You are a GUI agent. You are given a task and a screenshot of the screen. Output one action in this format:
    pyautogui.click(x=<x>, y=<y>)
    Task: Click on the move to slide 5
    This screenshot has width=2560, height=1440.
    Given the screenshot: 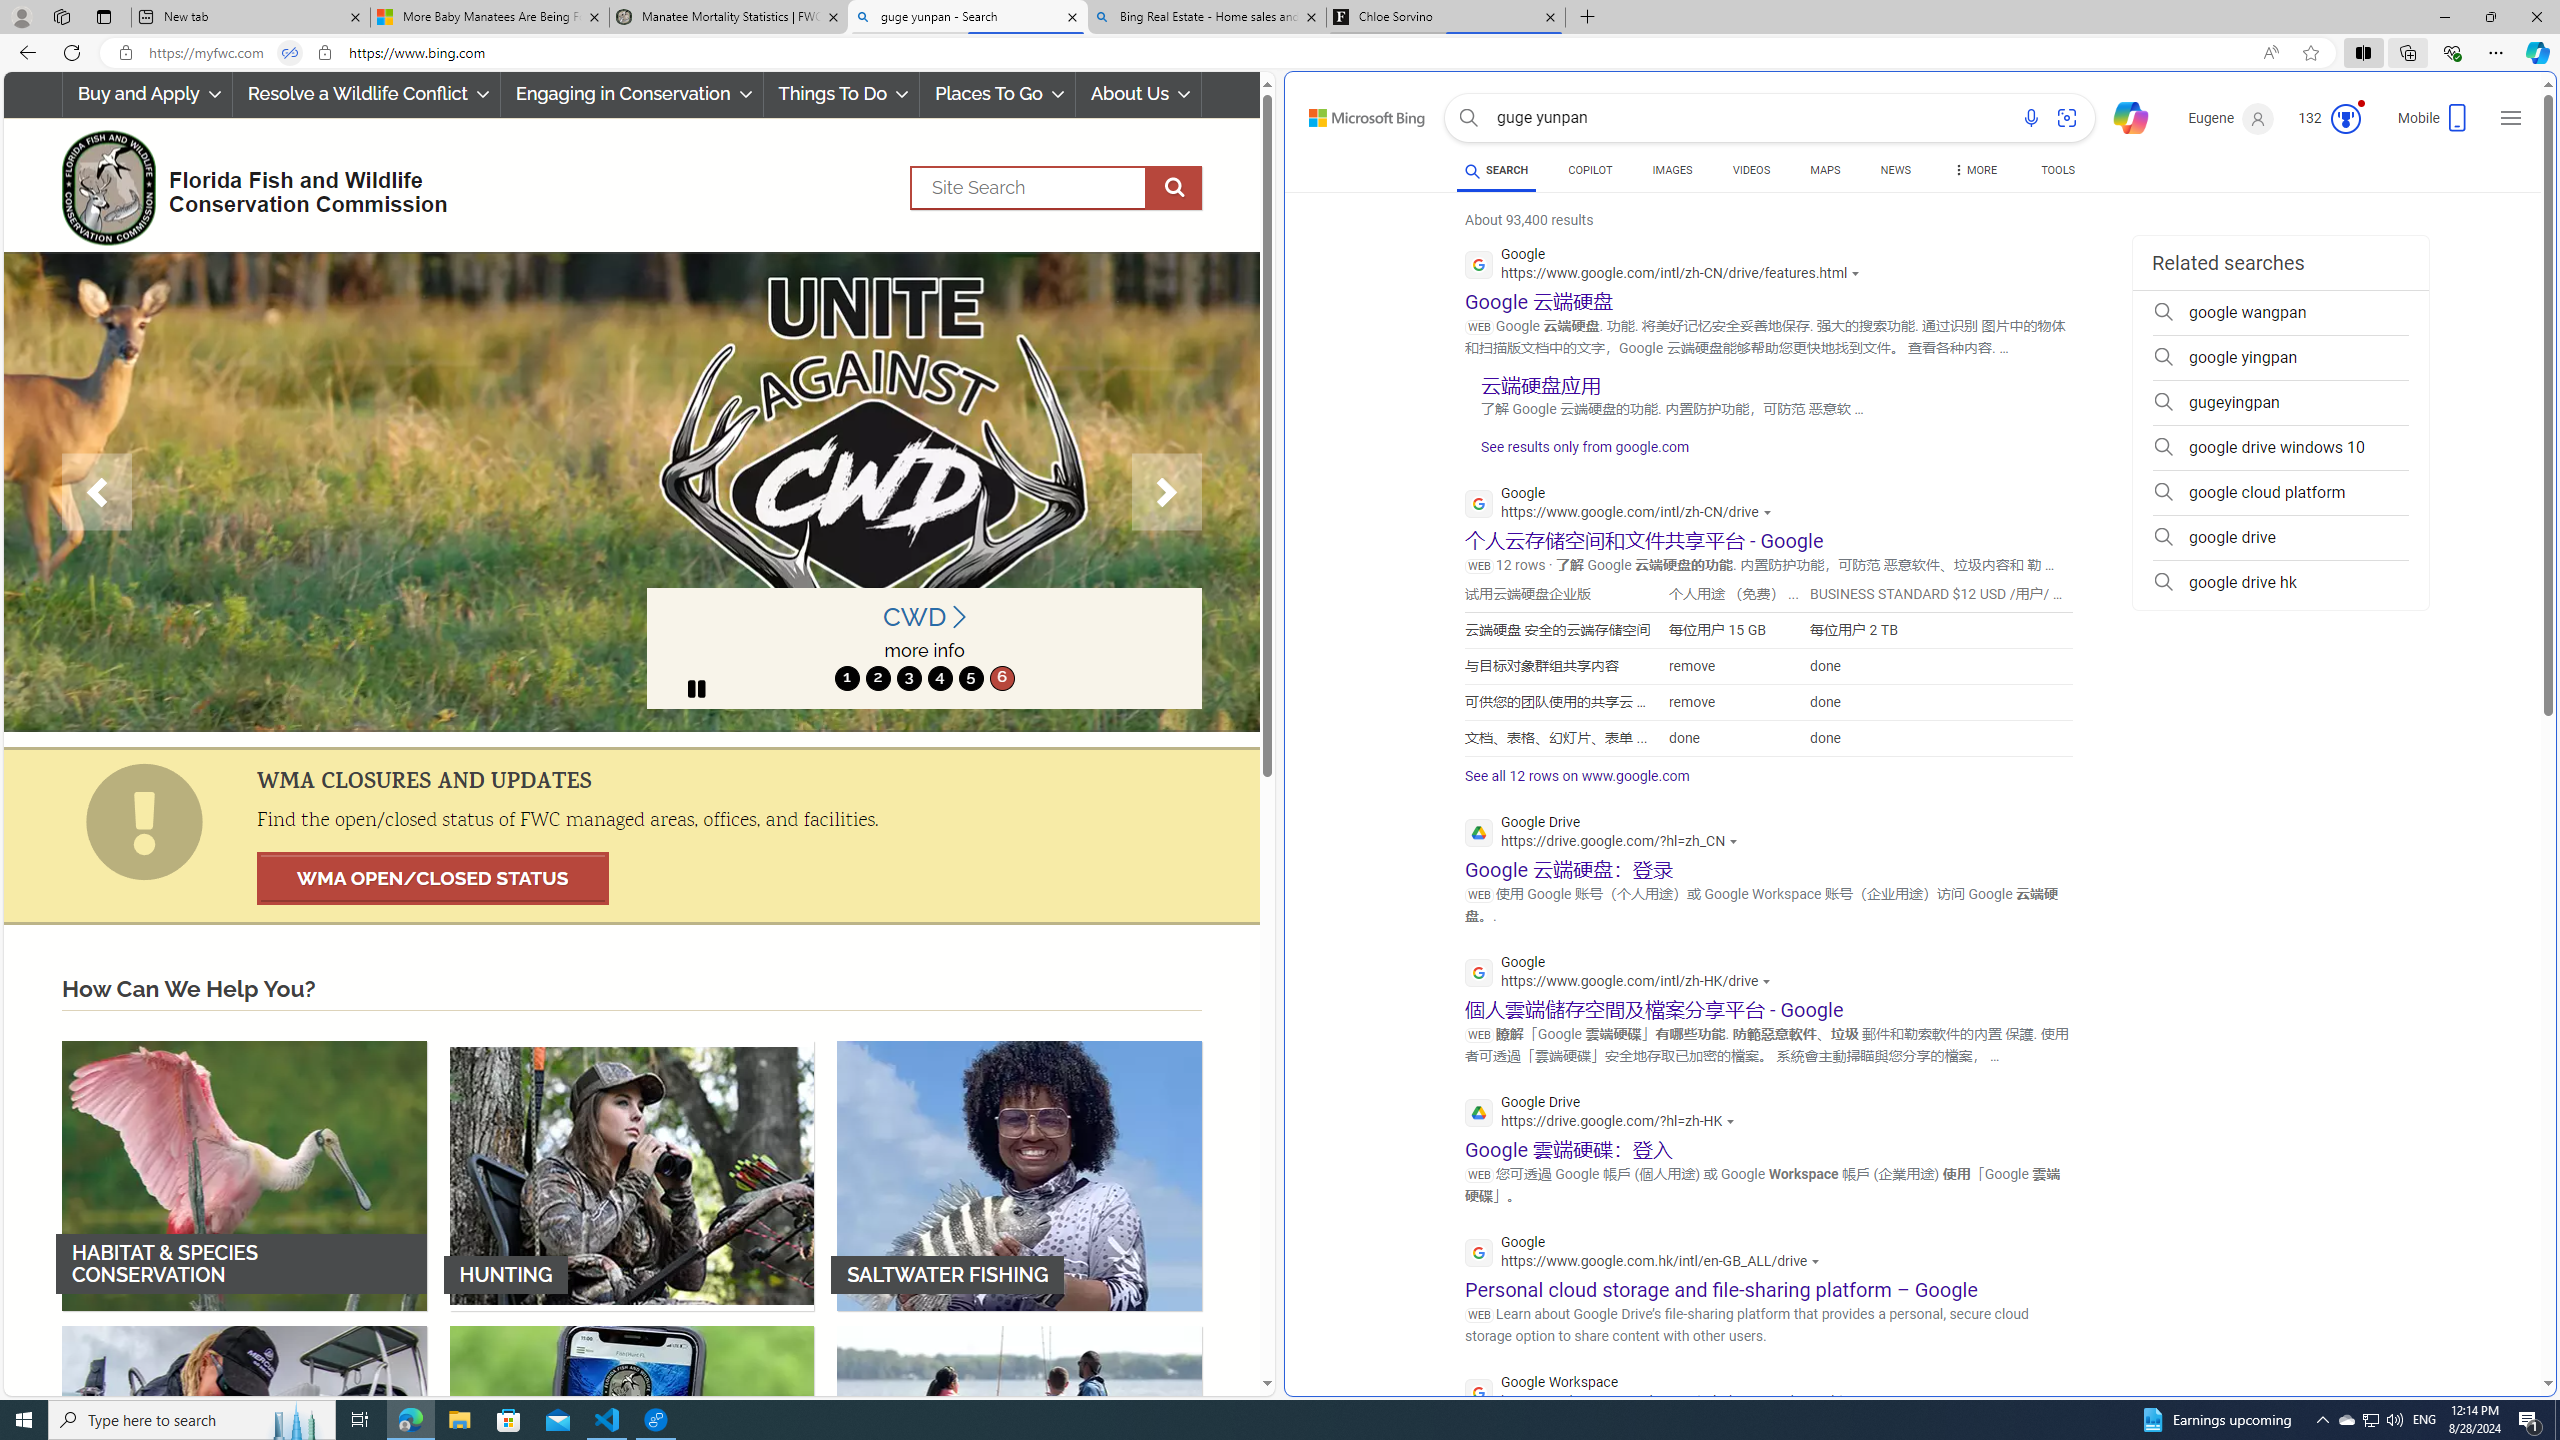 What is the action you would take?
    pyautogui.click(x=970, y=678)
    